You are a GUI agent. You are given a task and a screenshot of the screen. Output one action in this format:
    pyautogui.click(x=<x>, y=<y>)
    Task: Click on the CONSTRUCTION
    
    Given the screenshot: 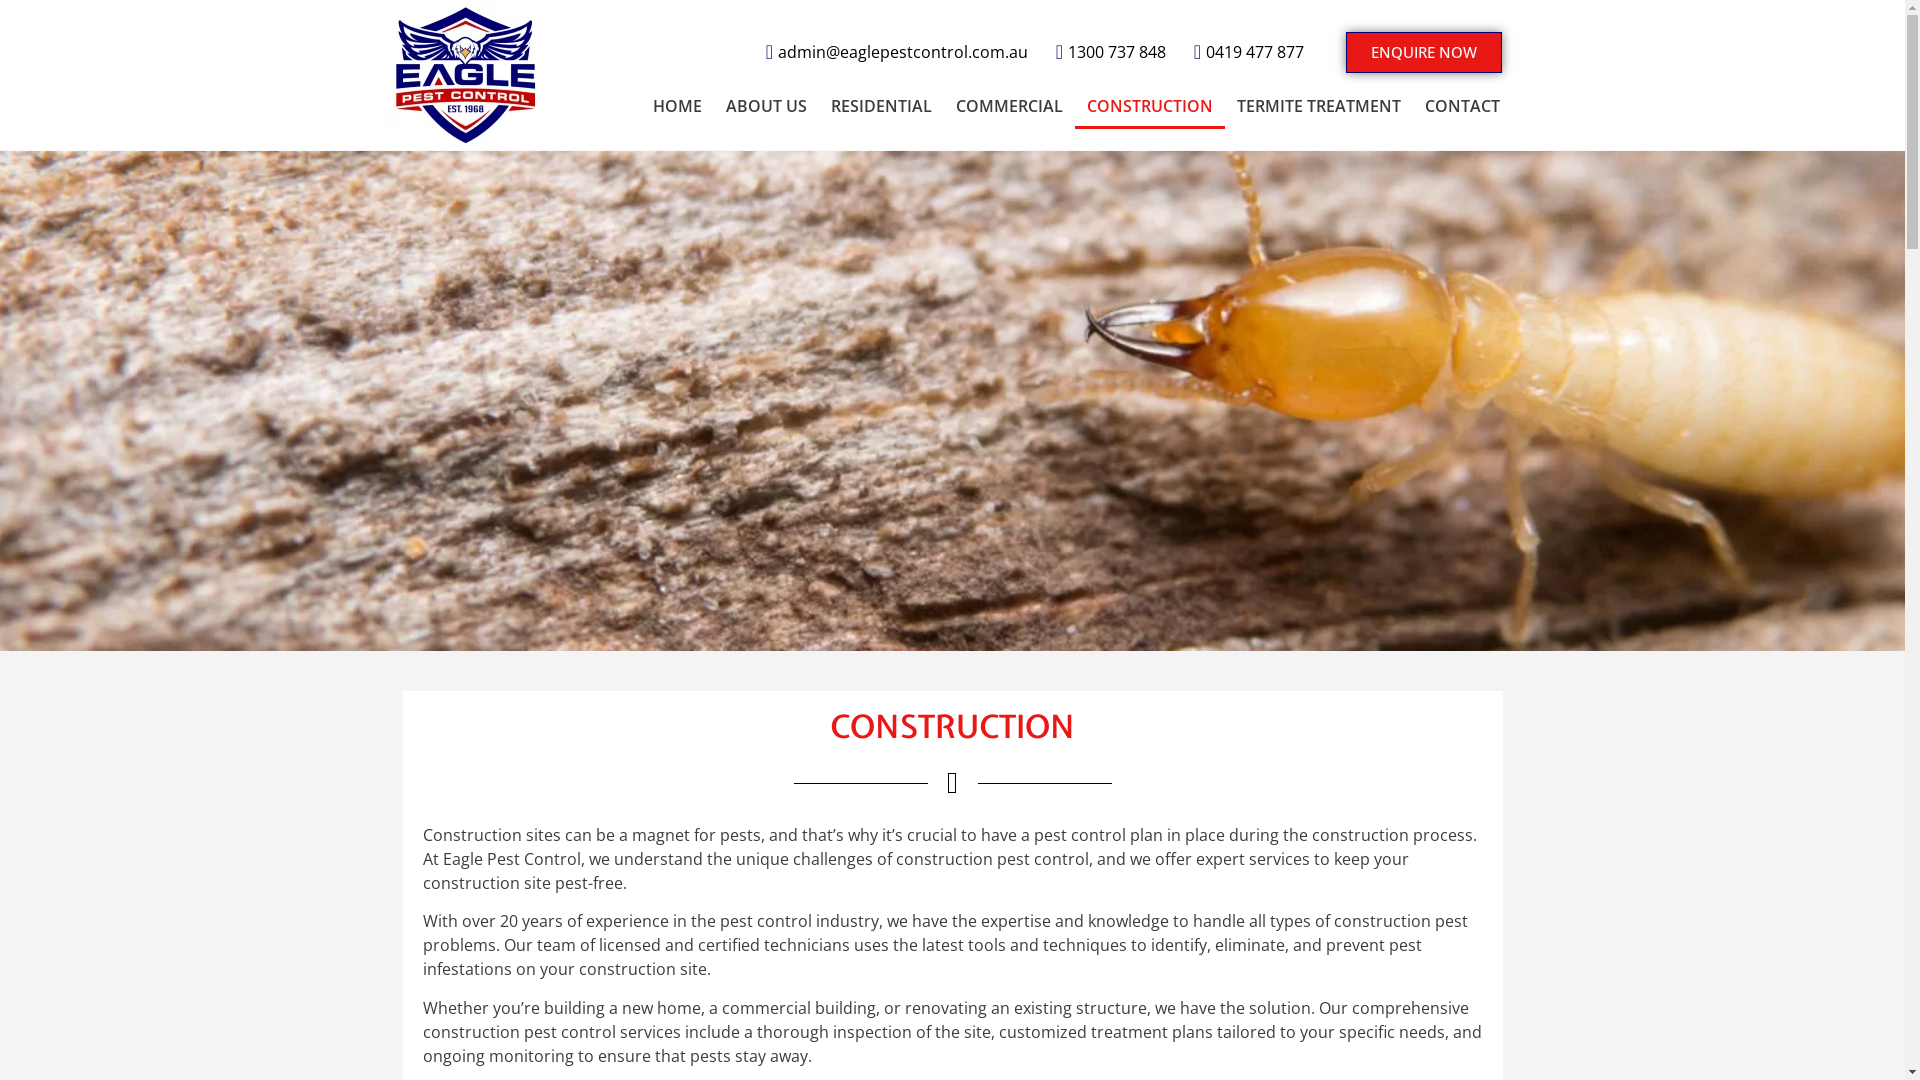 What is the action you would take?
    pyautogui.click(x=1150, y=105)
    